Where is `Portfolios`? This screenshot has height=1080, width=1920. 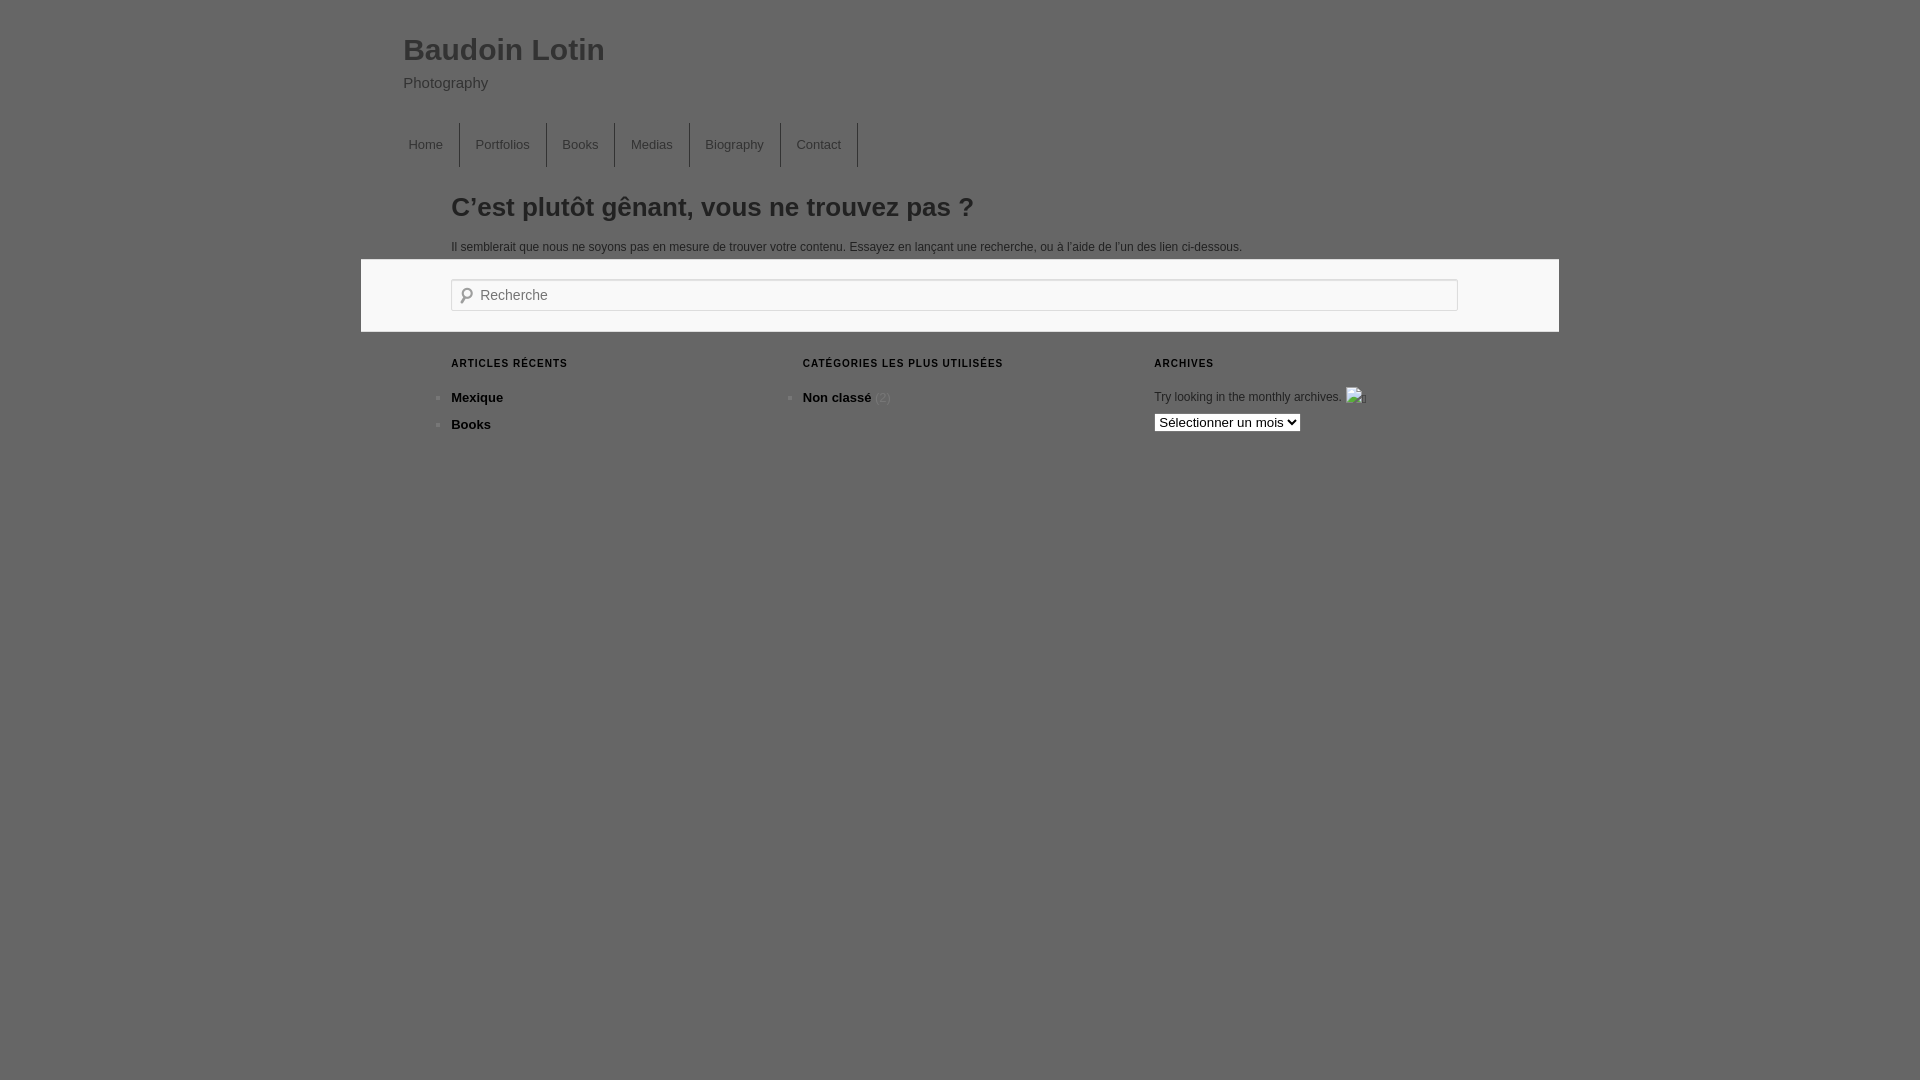 Portfolios is located at coordinates (504, 144).